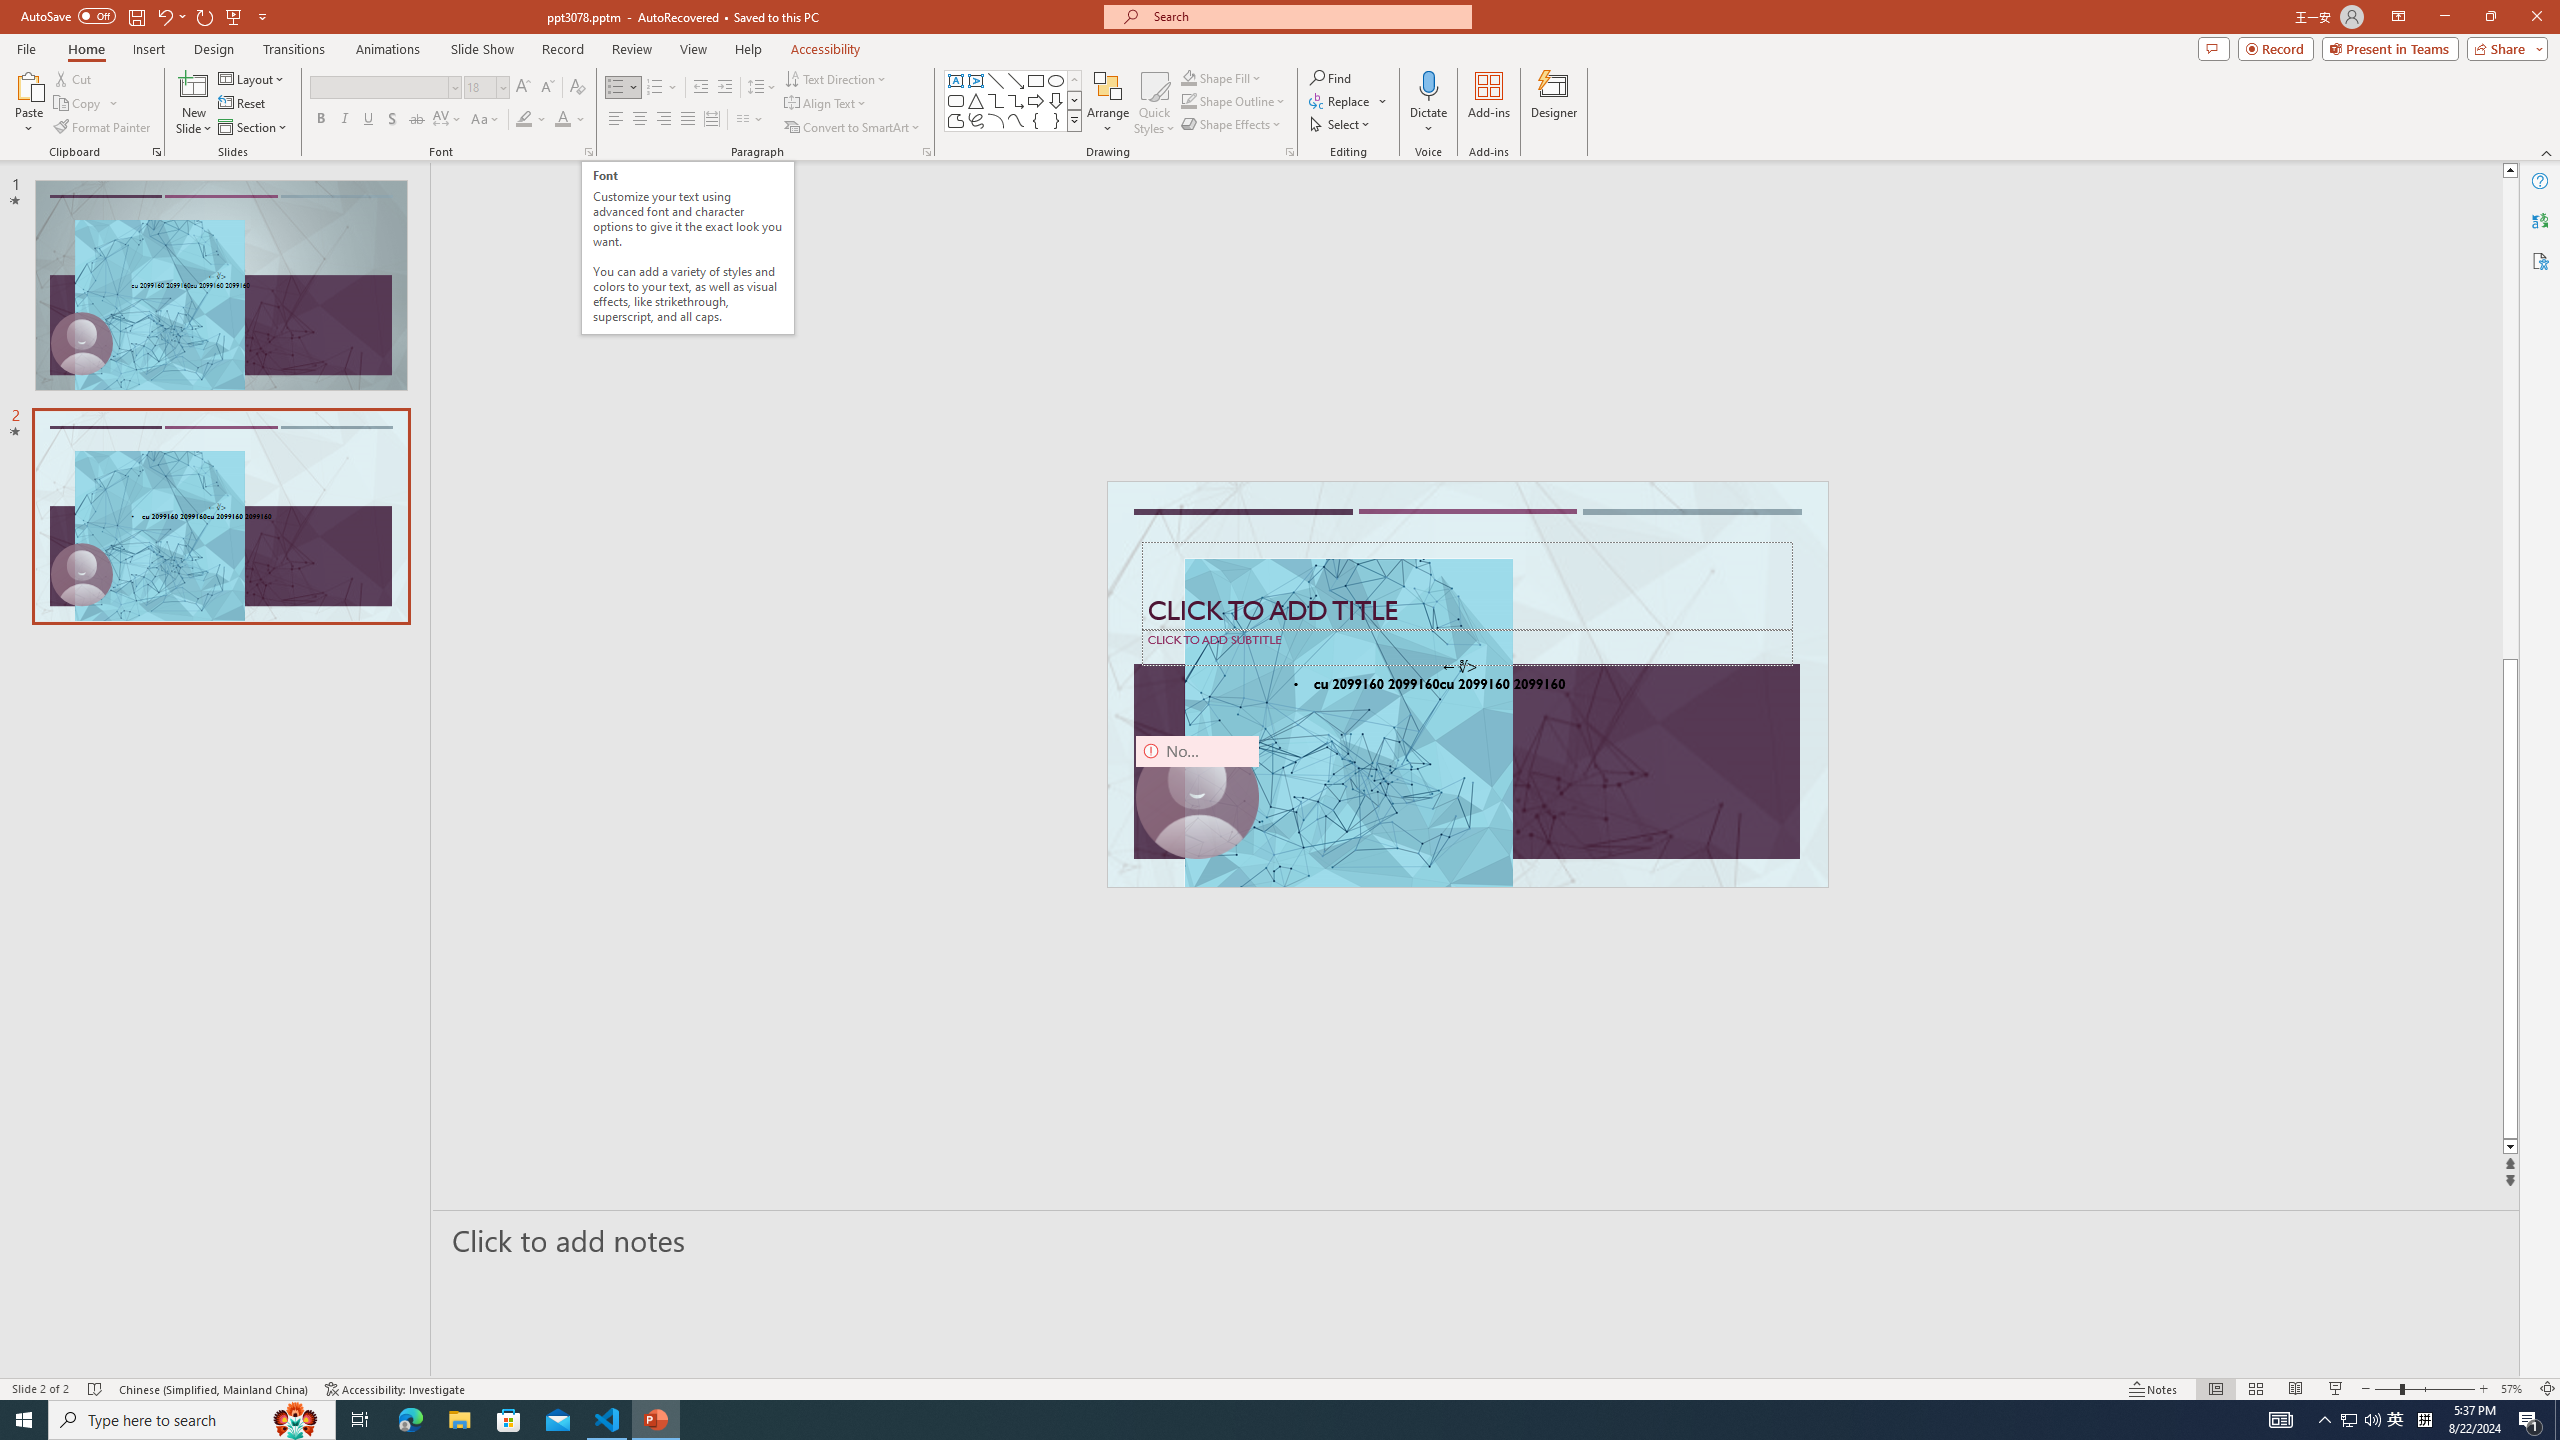 Image resolution: width=2560 pixels, height=1440 pixels. I want to click on Record, so click(562, 49).